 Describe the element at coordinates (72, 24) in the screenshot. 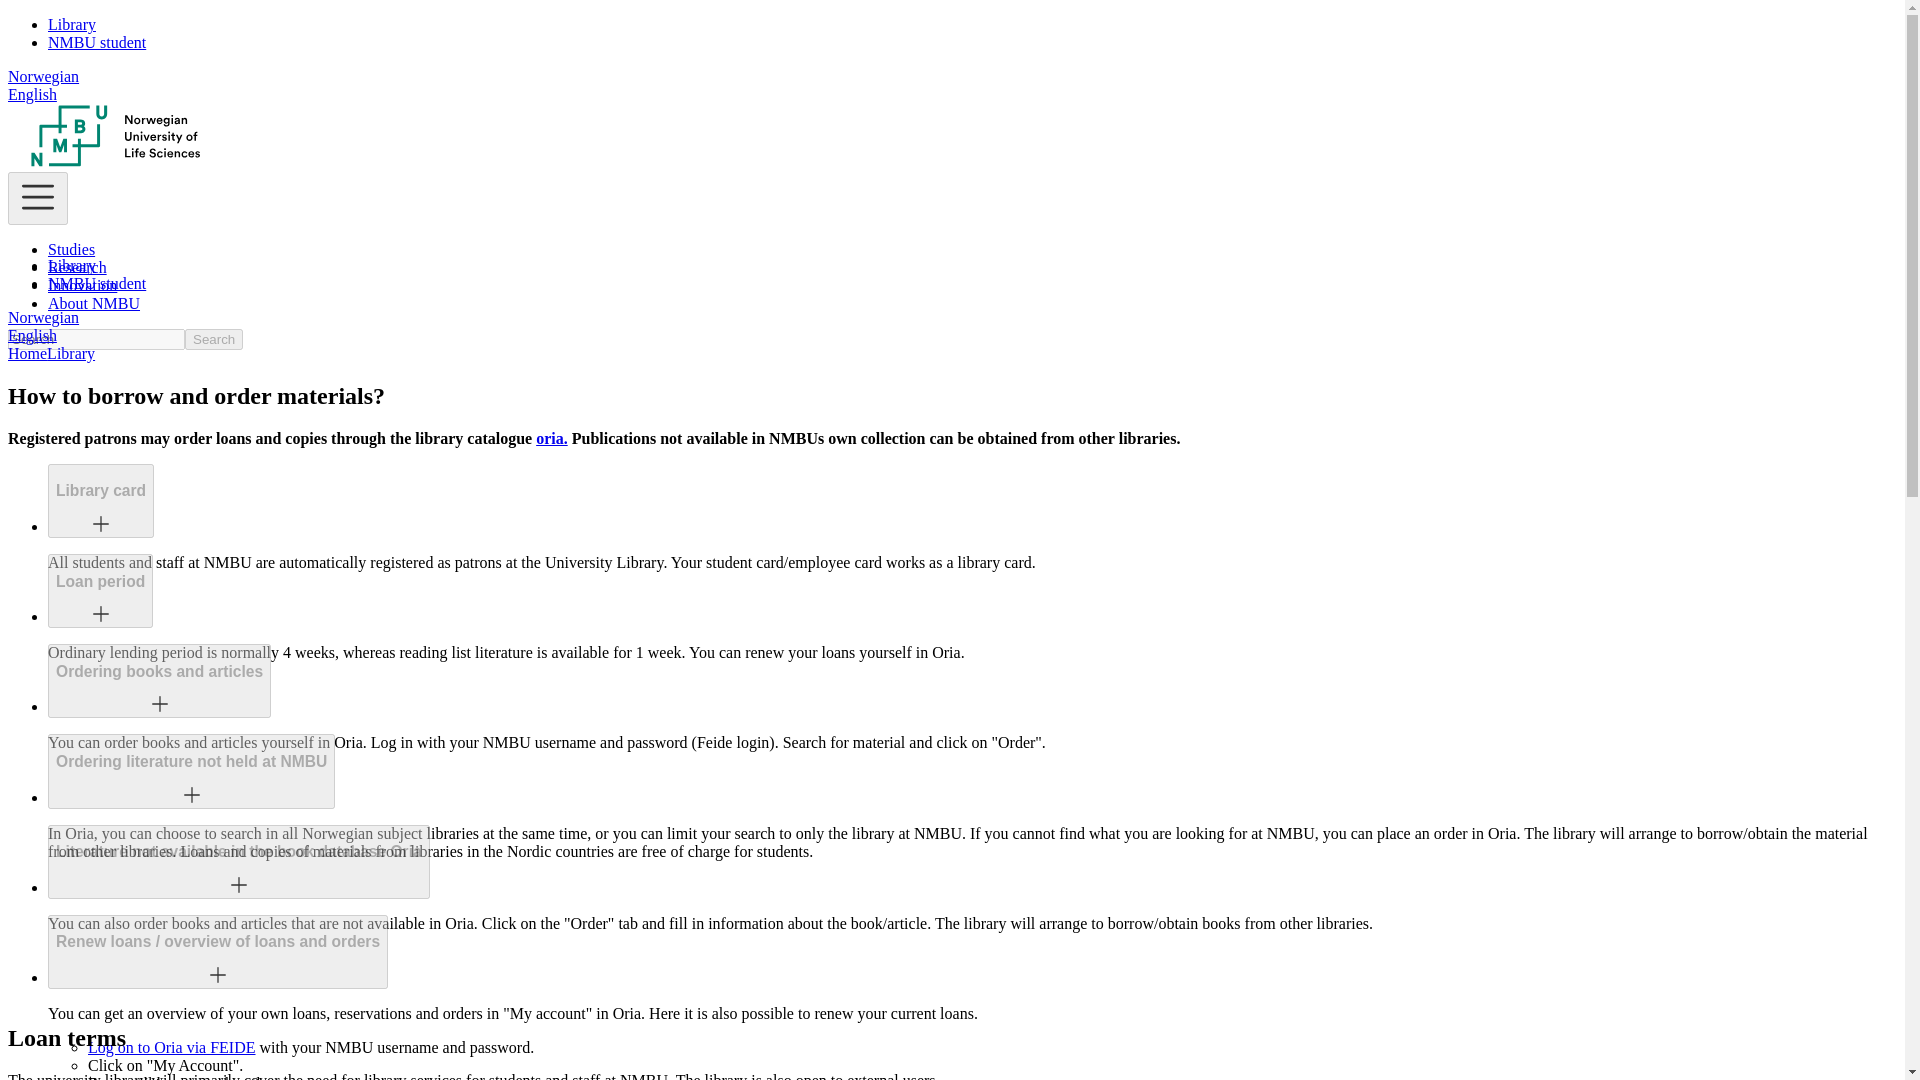

I see `Library` at that location.